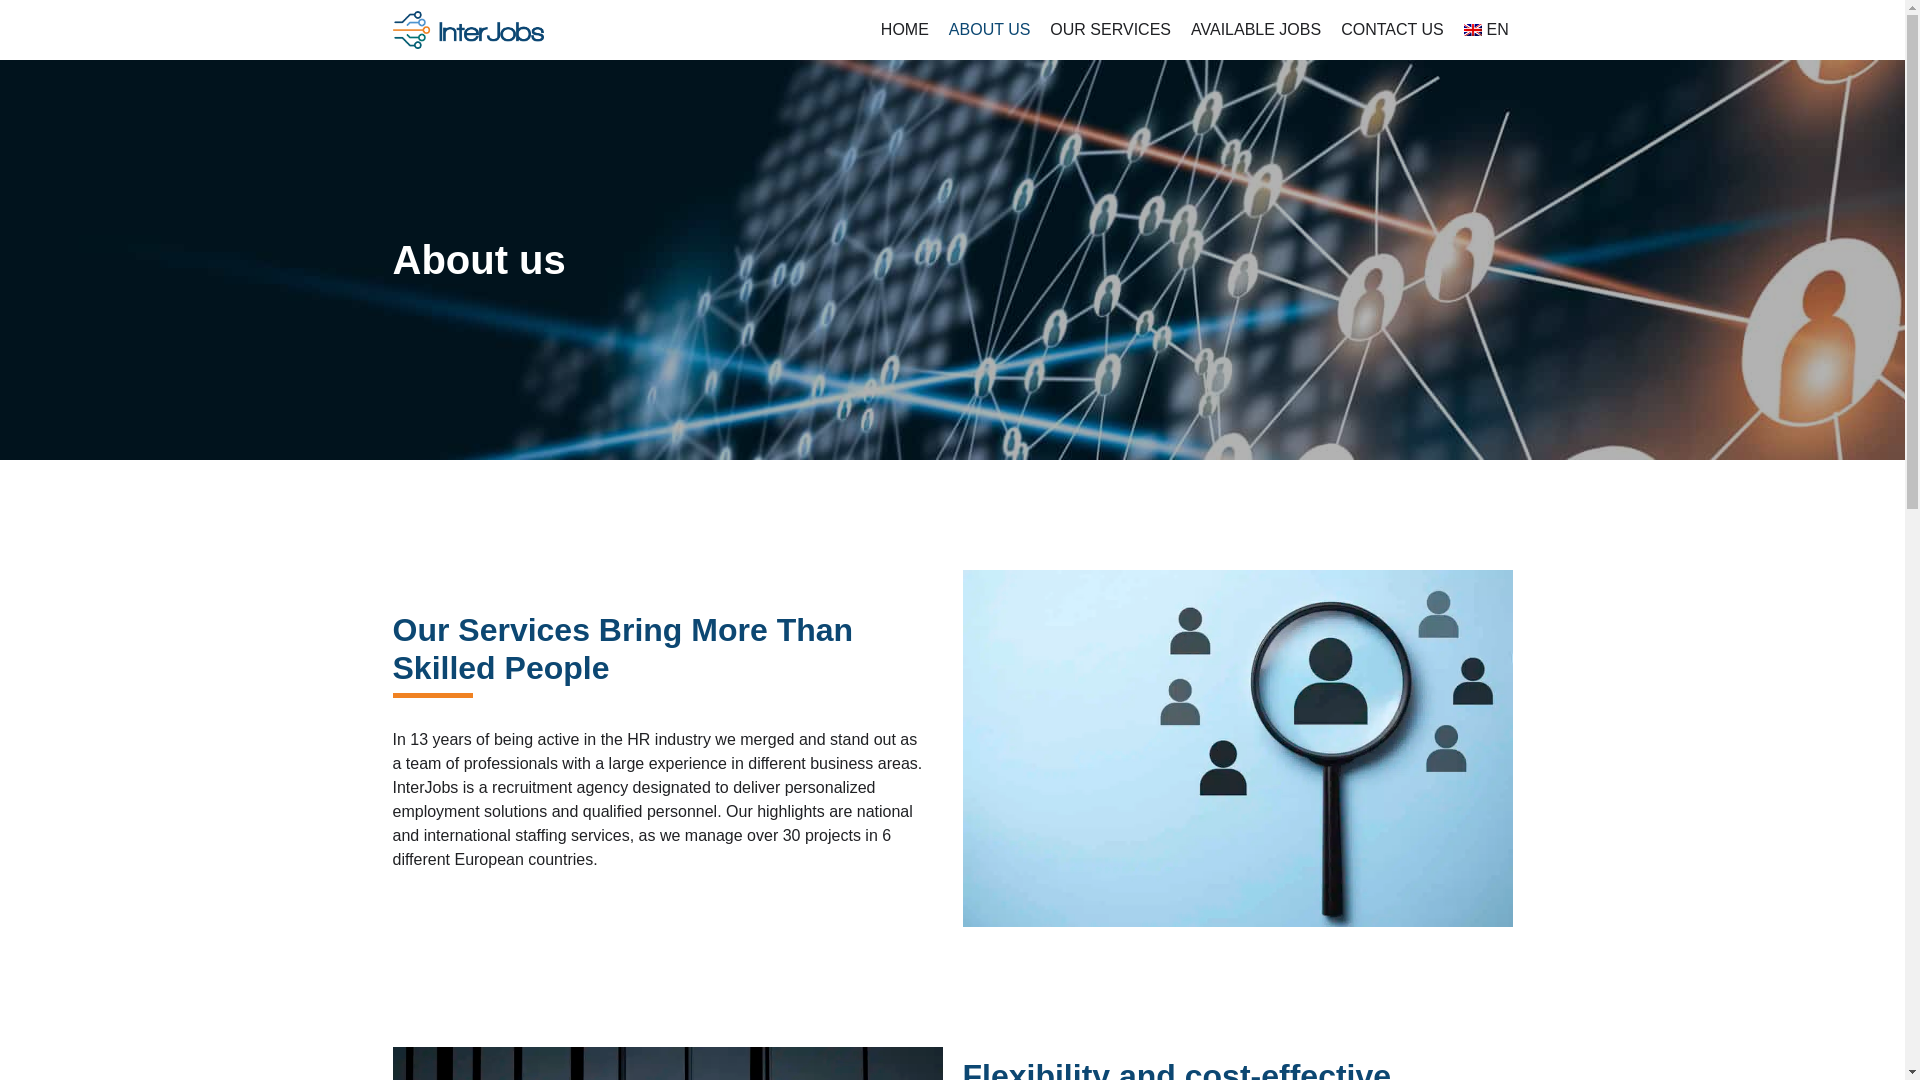 Image resolution: width=1920 pixels, height=1080 pixels. Describe the element at coordinates (990, 30) in the screenshot. I see `ABOUT US` at that location.